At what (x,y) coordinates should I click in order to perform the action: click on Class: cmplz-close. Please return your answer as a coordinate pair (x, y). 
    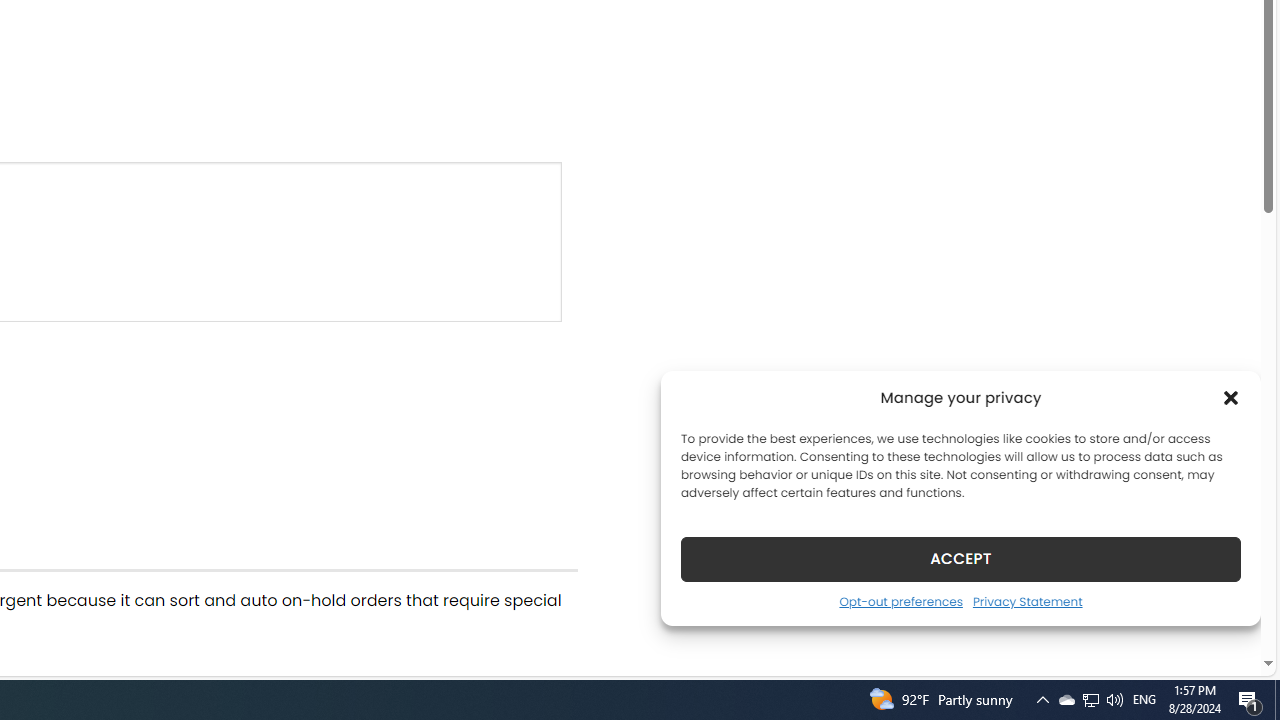
    Looking at the image, I should click on (1231, 398).